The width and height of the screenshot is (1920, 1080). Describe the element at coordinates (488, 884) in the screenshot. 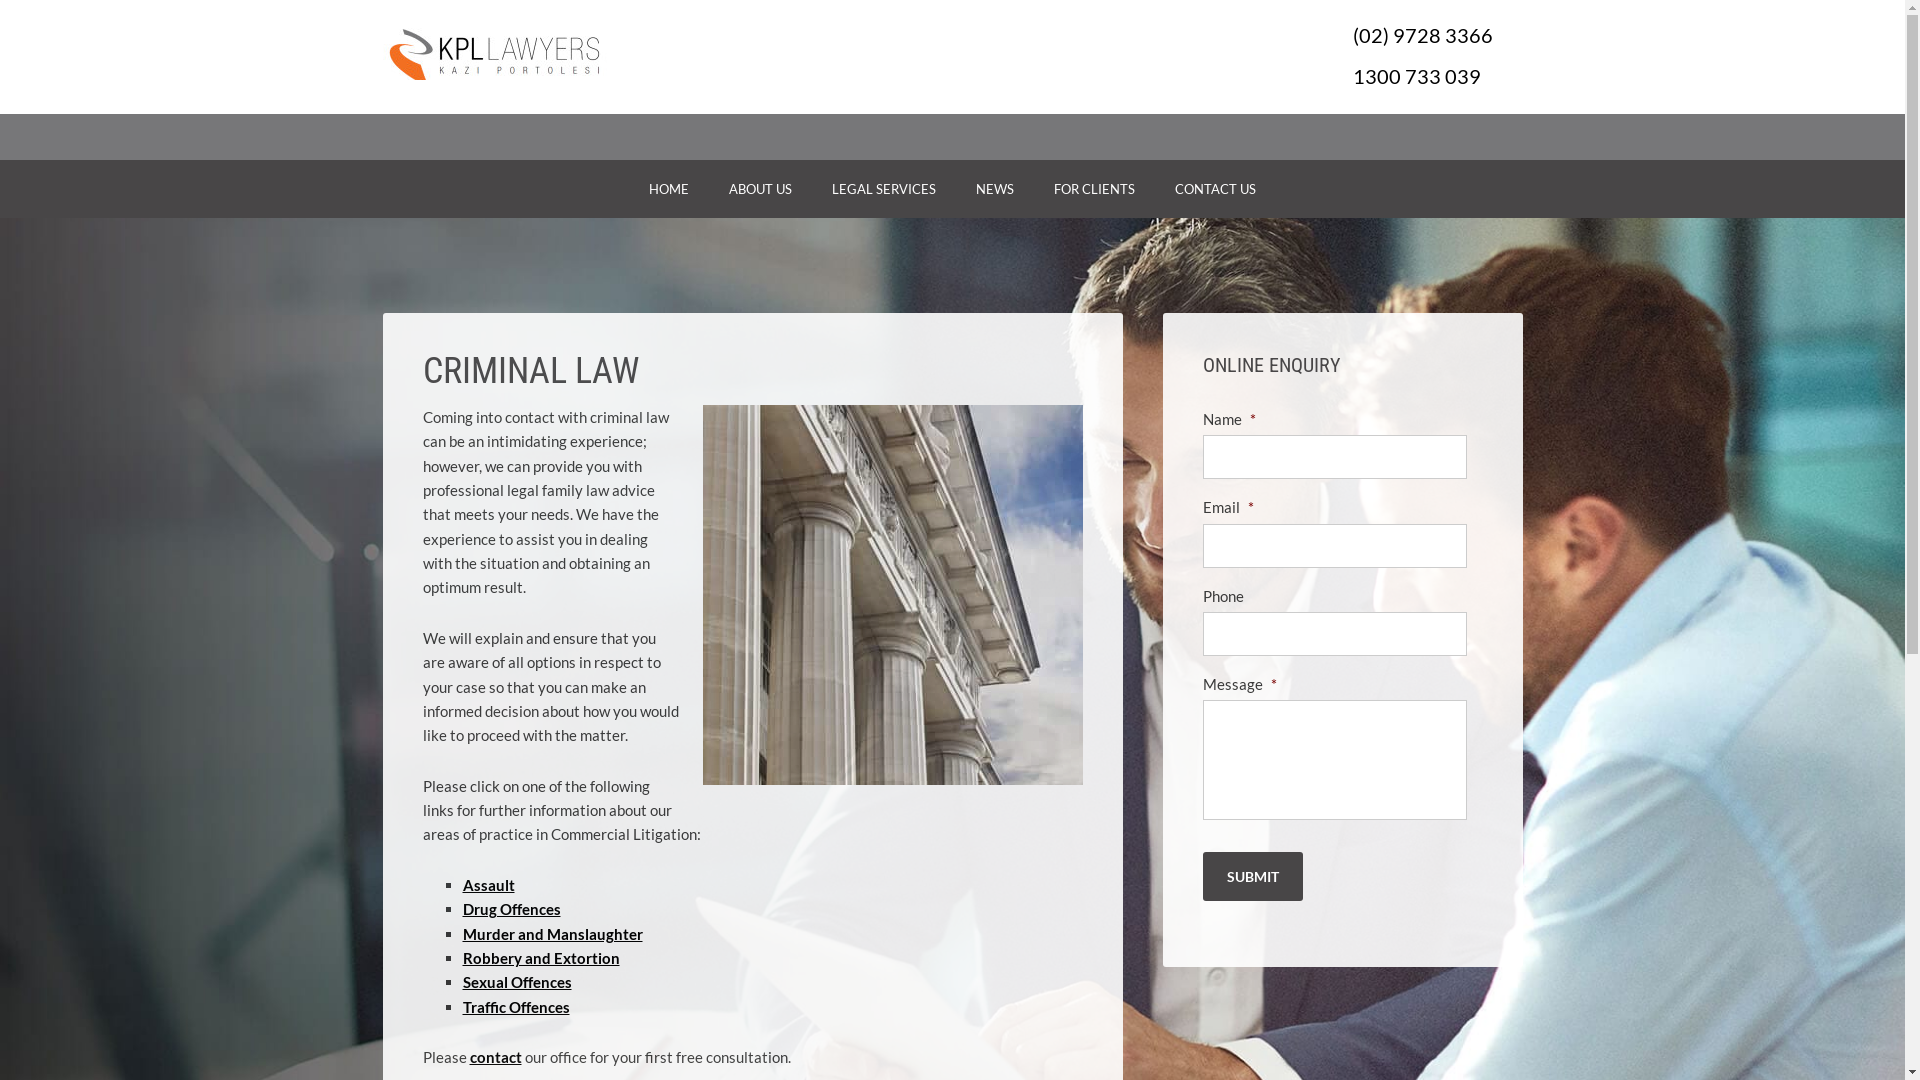

I see `Assault` at that location.